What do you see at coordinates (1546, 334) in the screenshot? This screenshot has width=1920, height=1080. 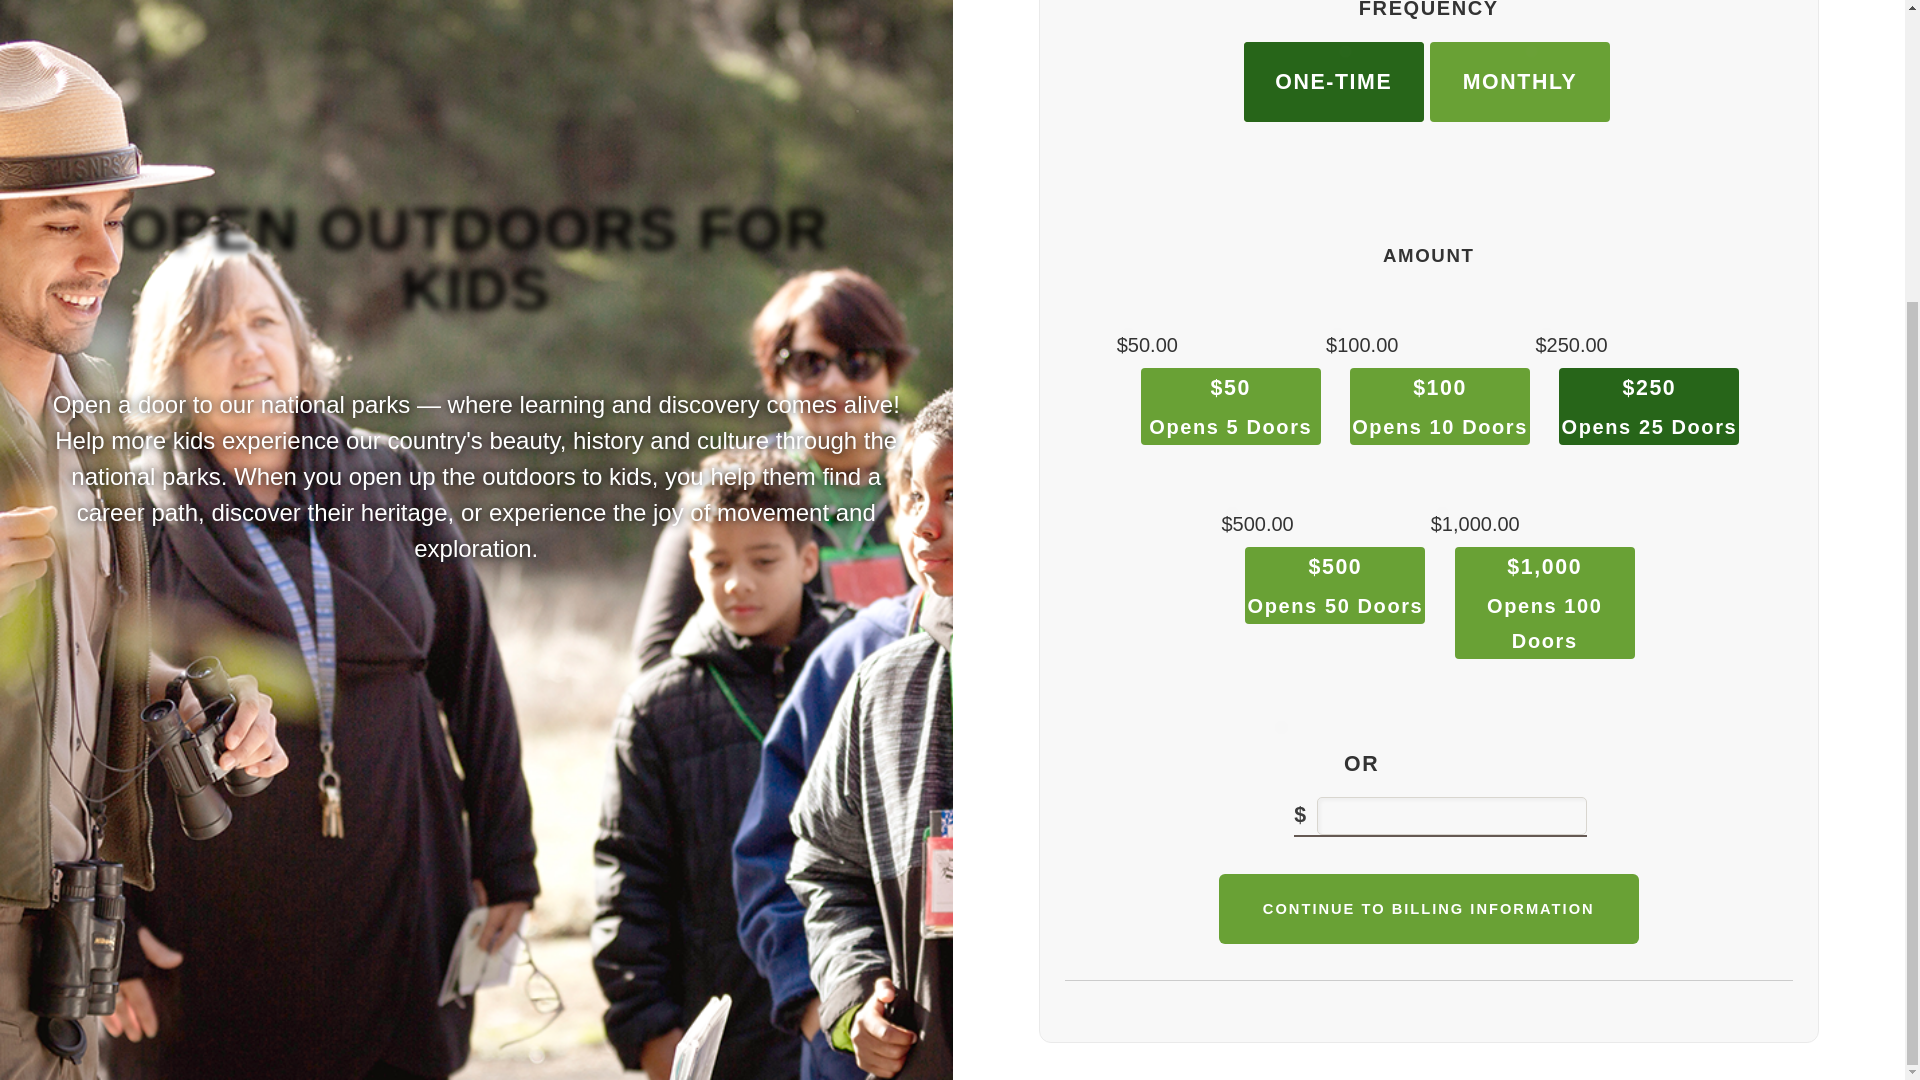 I see `2757` at bounding box center [1546, 334].